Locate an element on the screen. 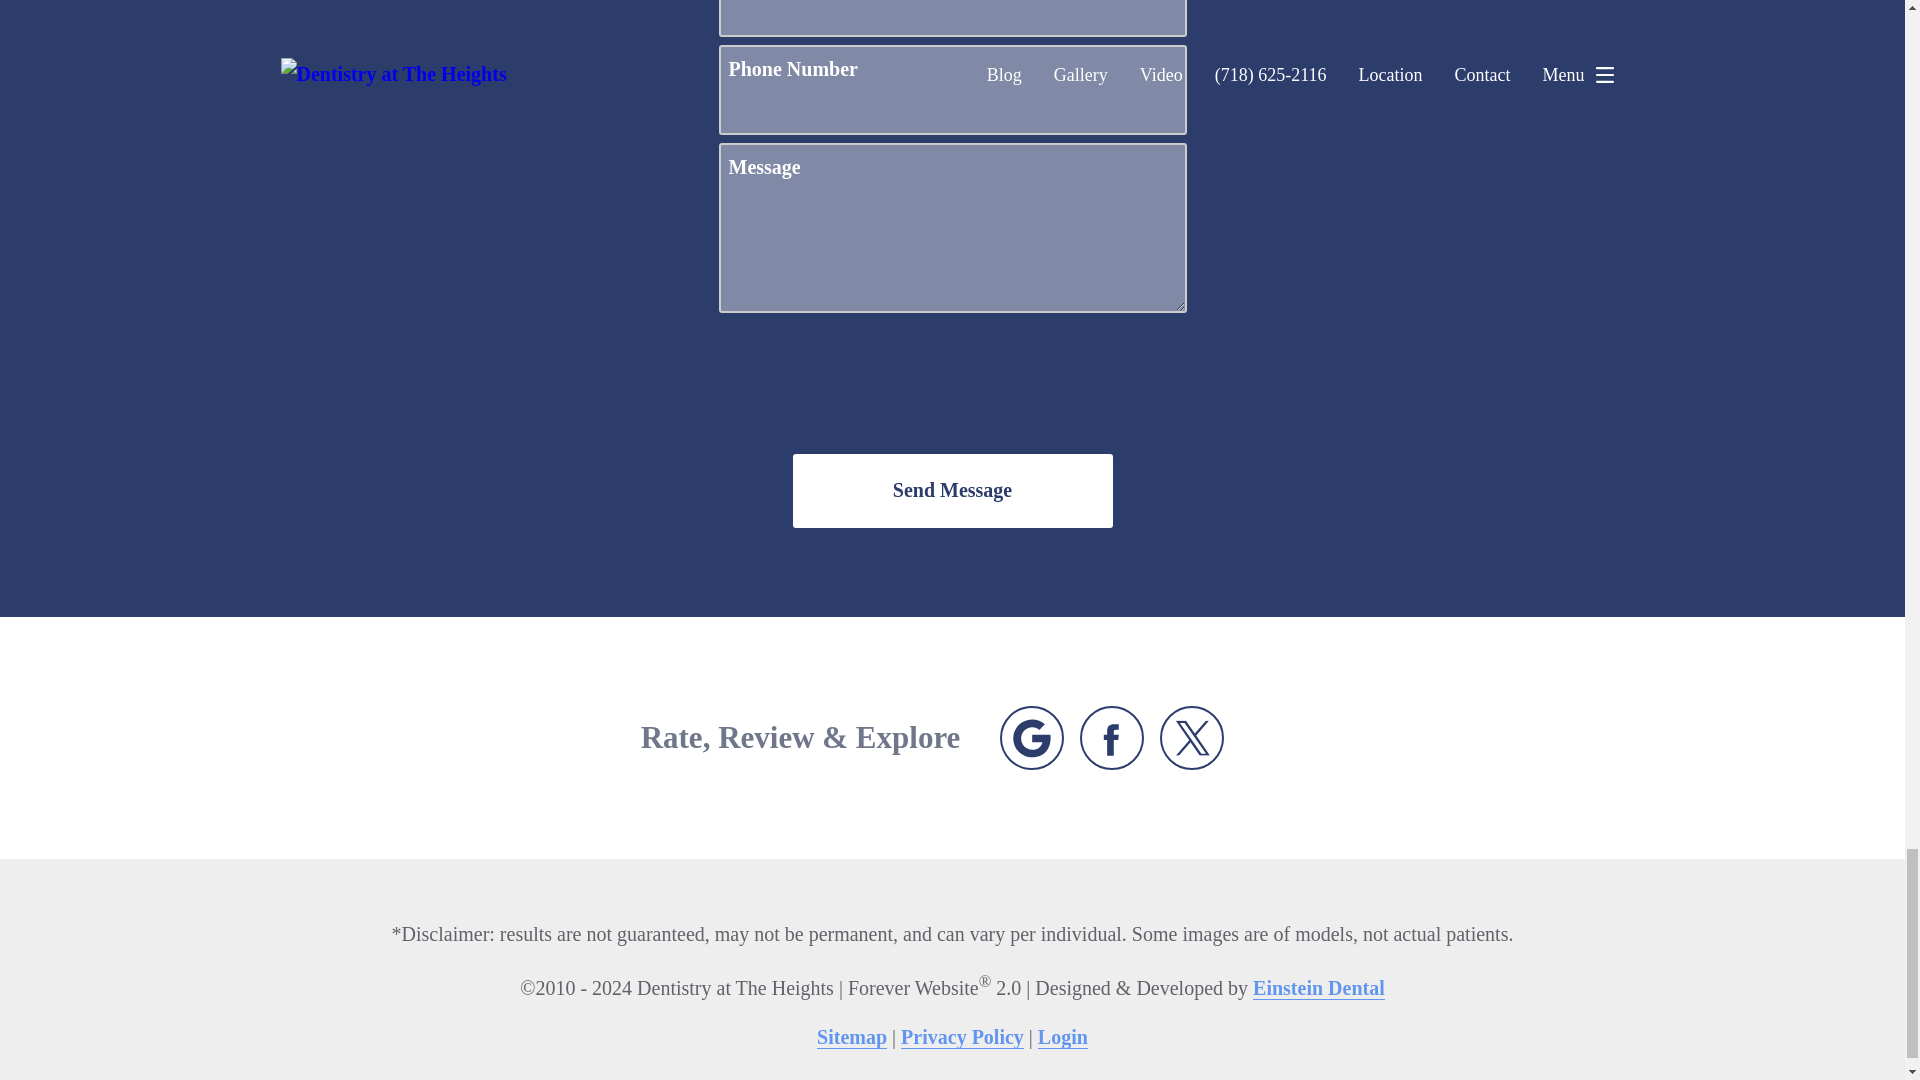 The height and width of the screenshot is (1080, 1920). Google is located at coordinates (1032, 738).